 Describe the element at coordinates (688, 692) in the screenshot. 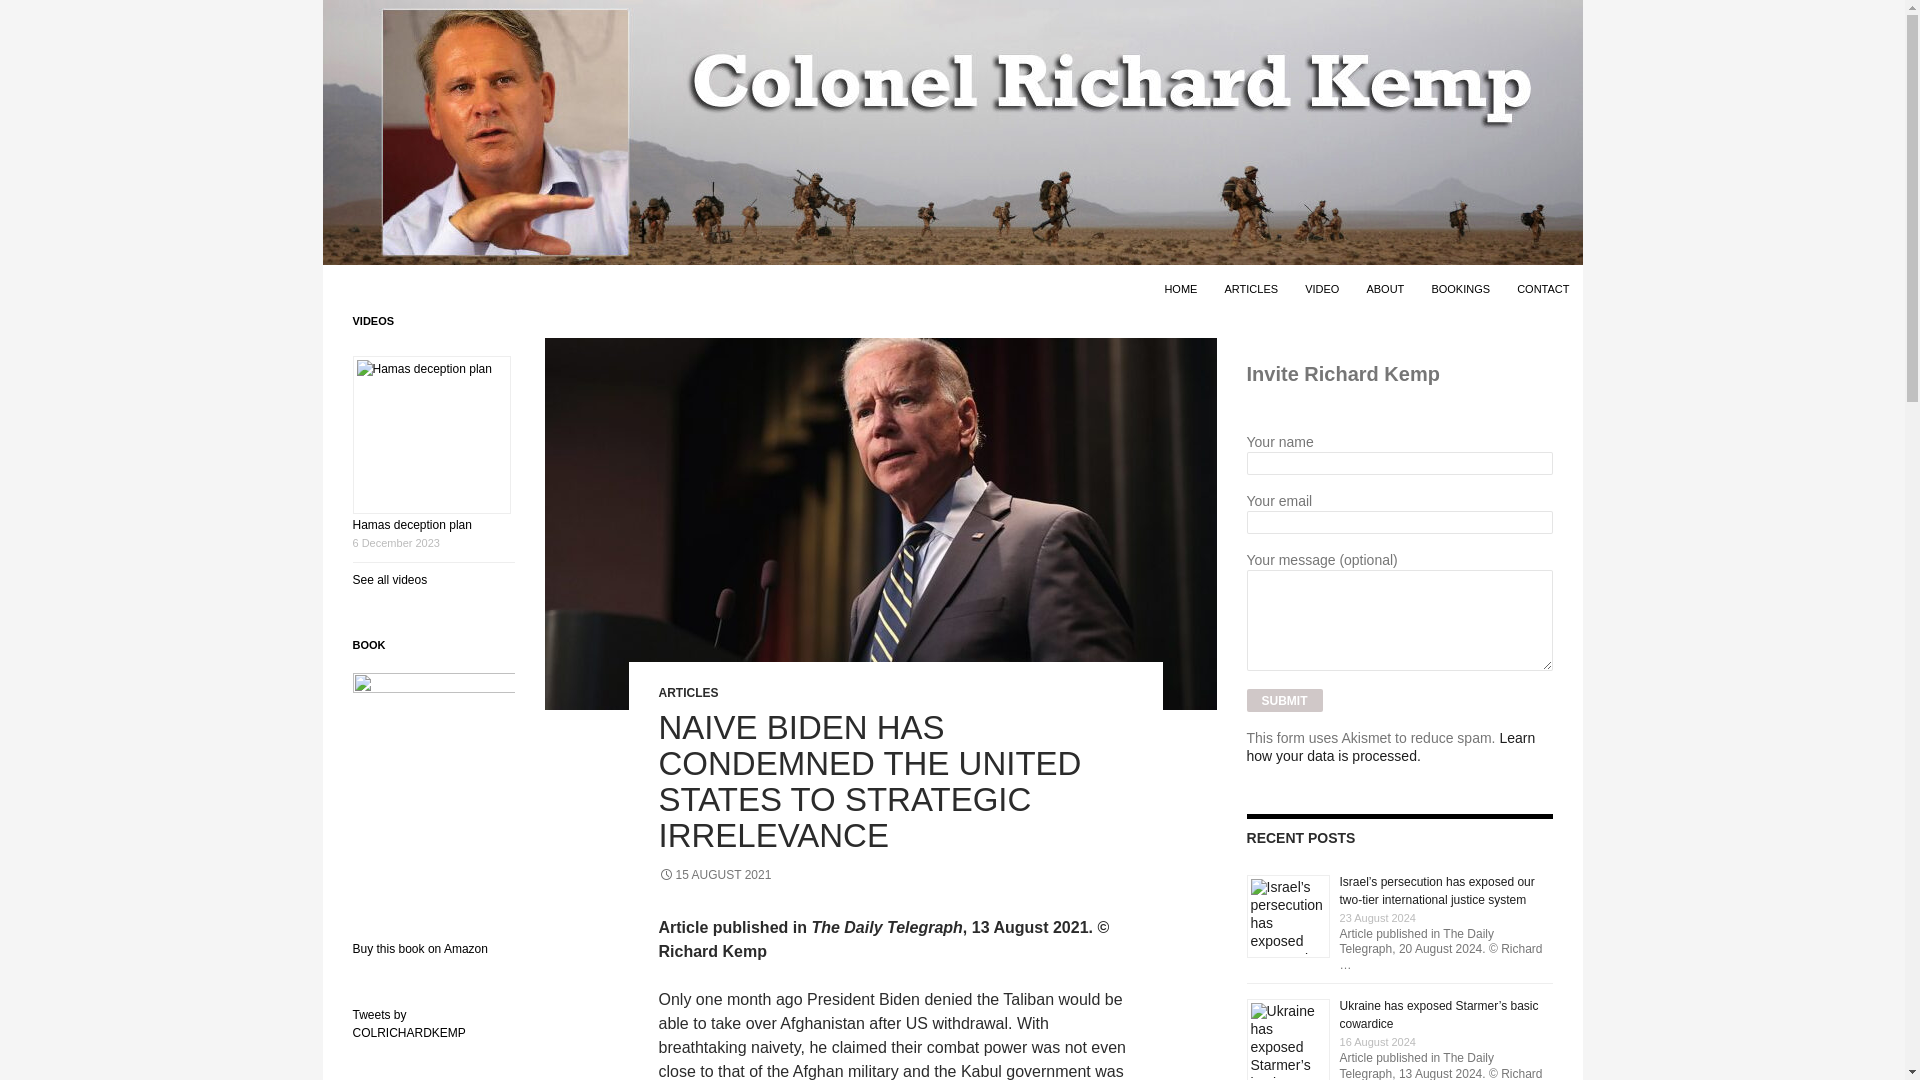

I see `ARTICLES` at that location.